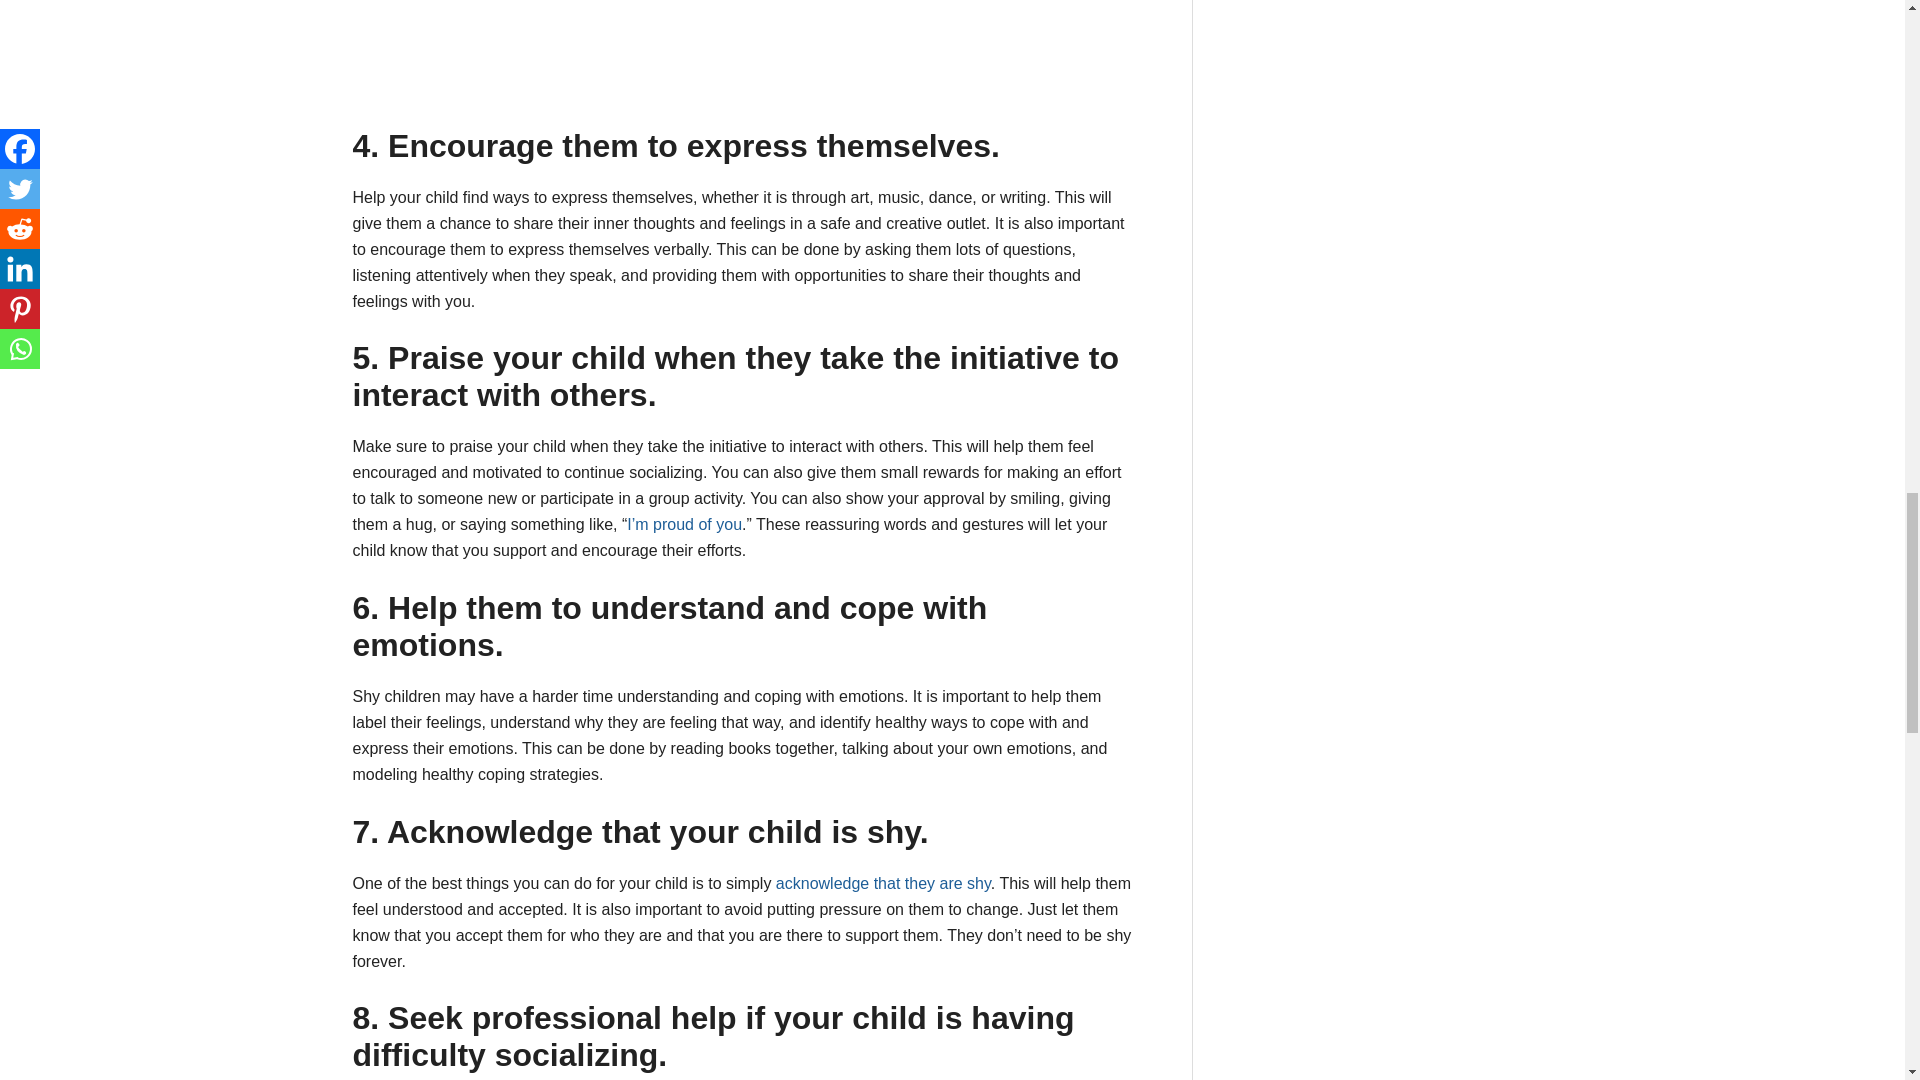  Describe the element at coordinates (502, 50) in the screenshot. I see `A child beating a tambourine in class` at that location.